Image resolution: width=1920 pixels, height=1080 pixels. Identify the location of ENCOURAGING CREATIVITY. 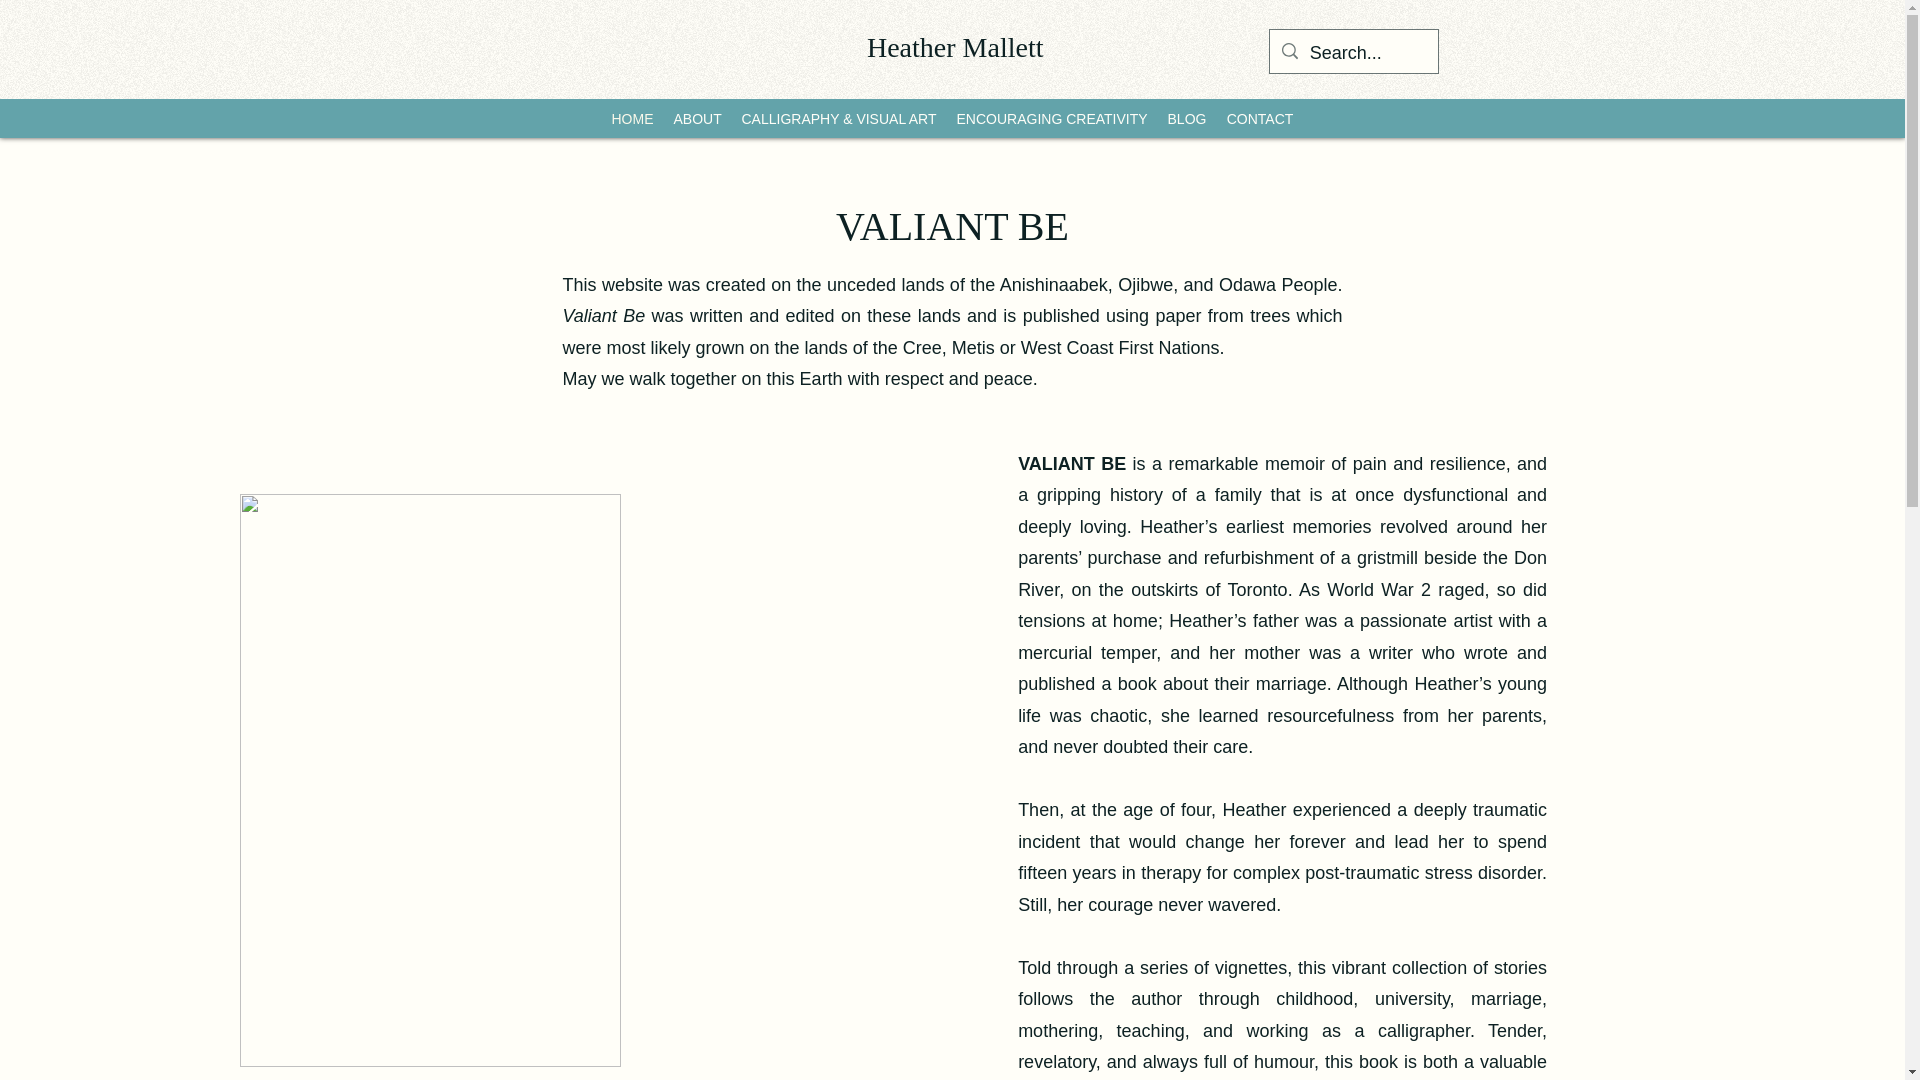
(1052, 118).